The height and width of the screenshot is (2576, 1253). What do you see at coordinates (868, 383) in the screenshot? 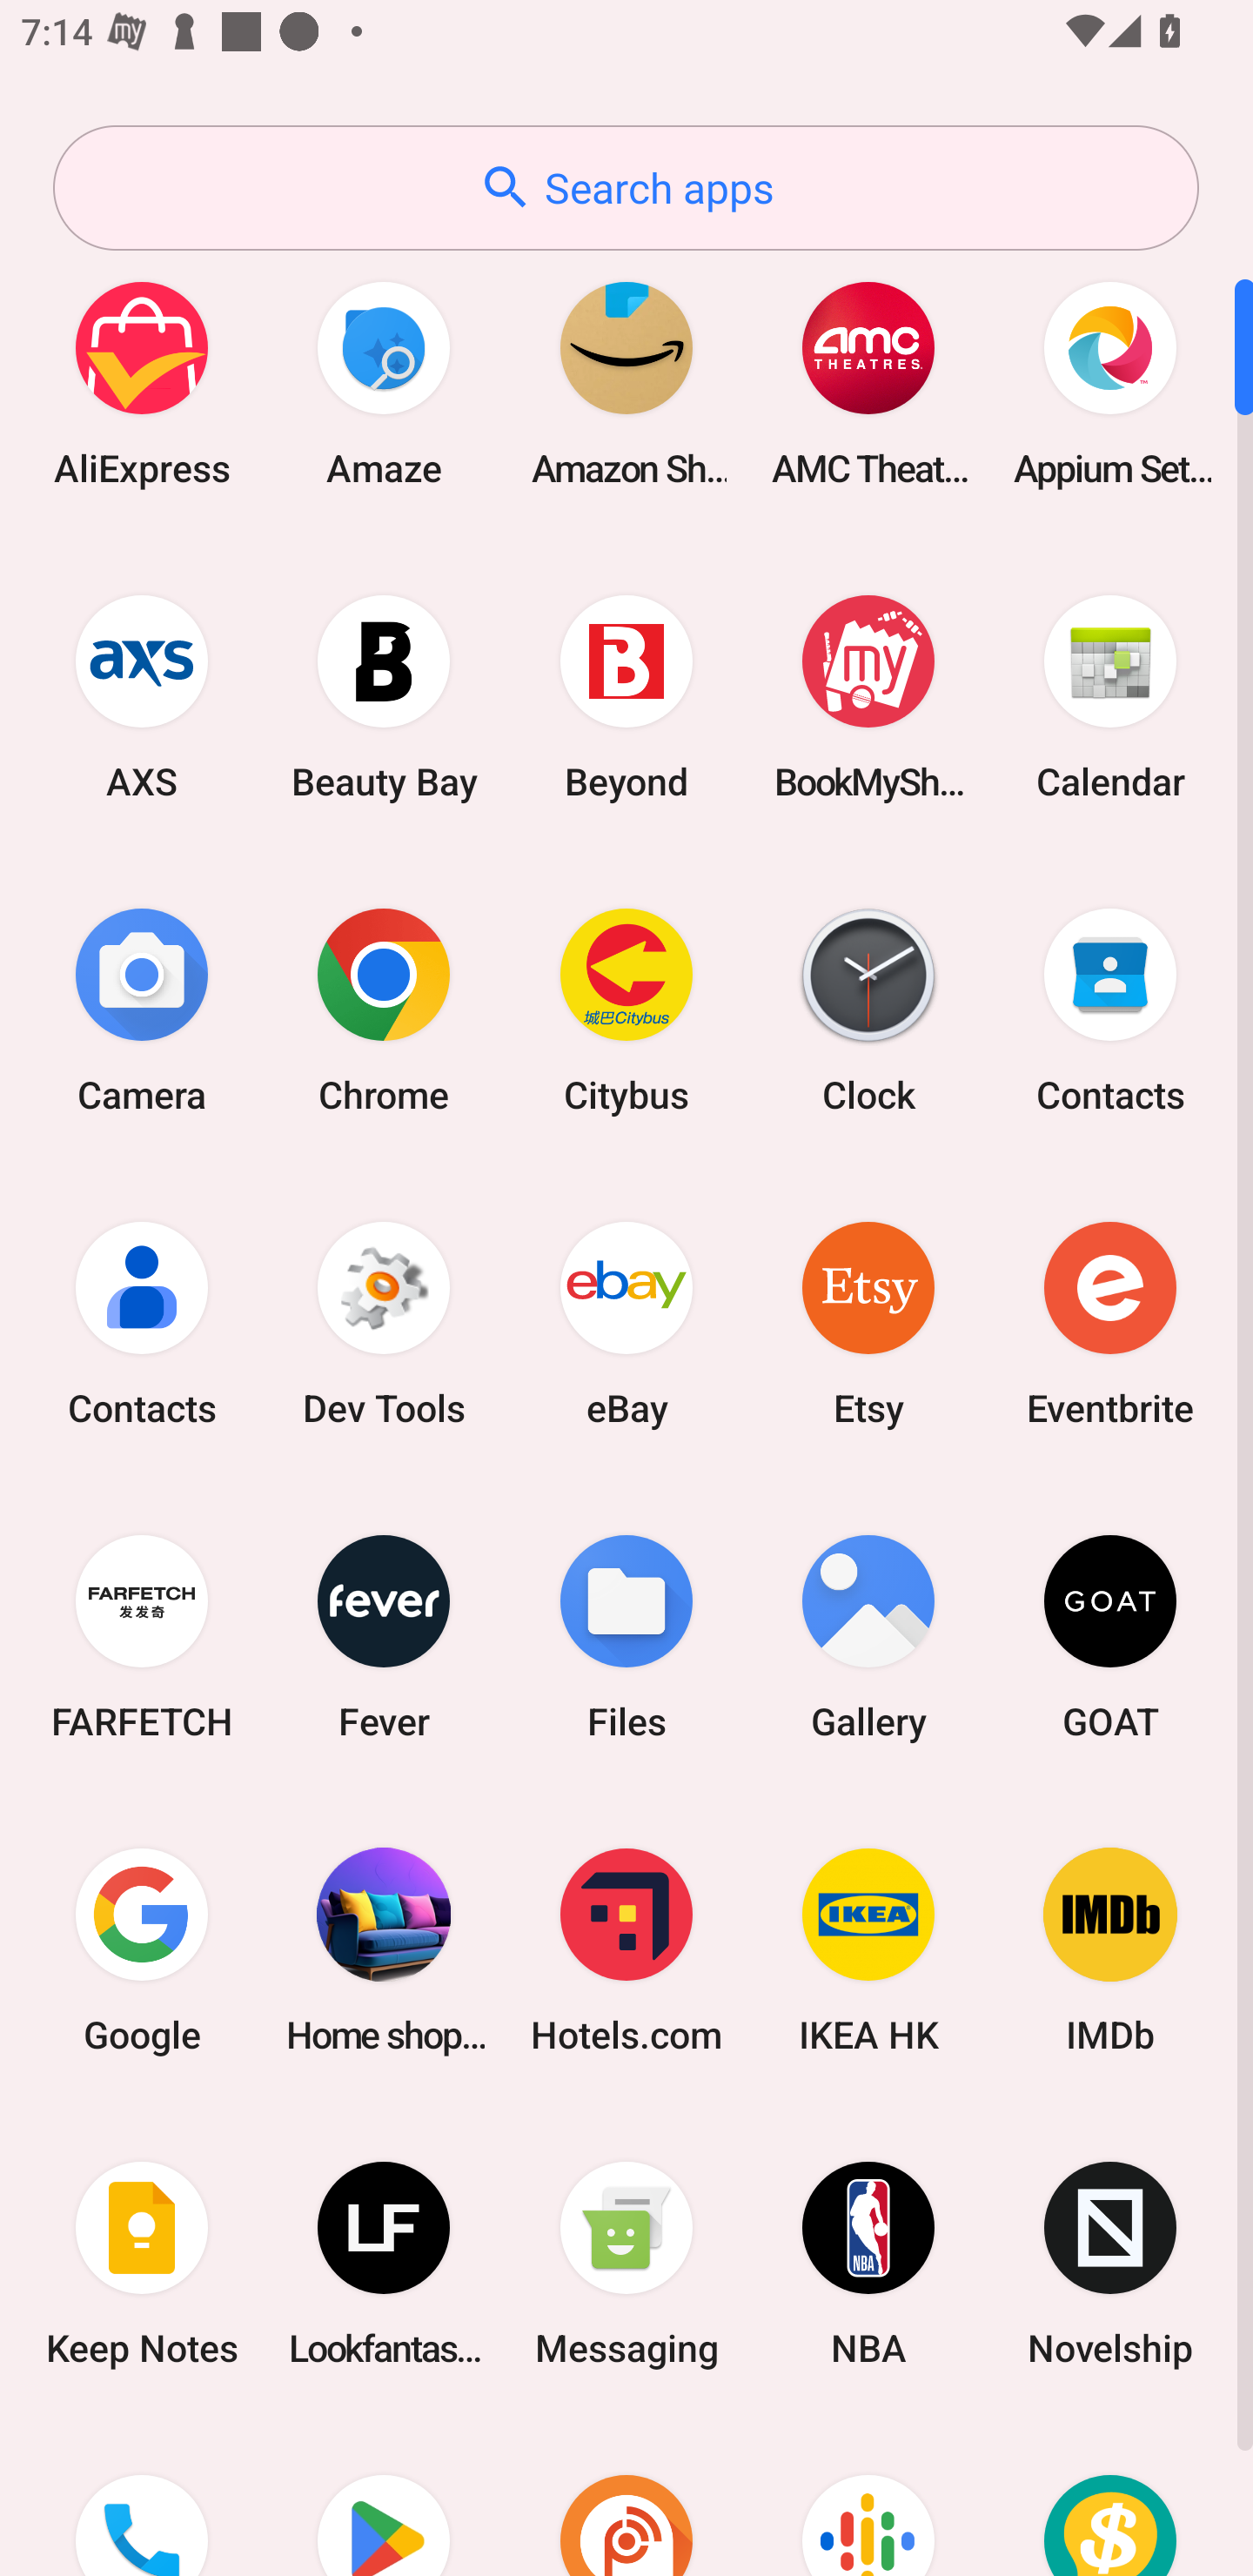
I see `AMC Theatres` at bounding box center [868, 383].